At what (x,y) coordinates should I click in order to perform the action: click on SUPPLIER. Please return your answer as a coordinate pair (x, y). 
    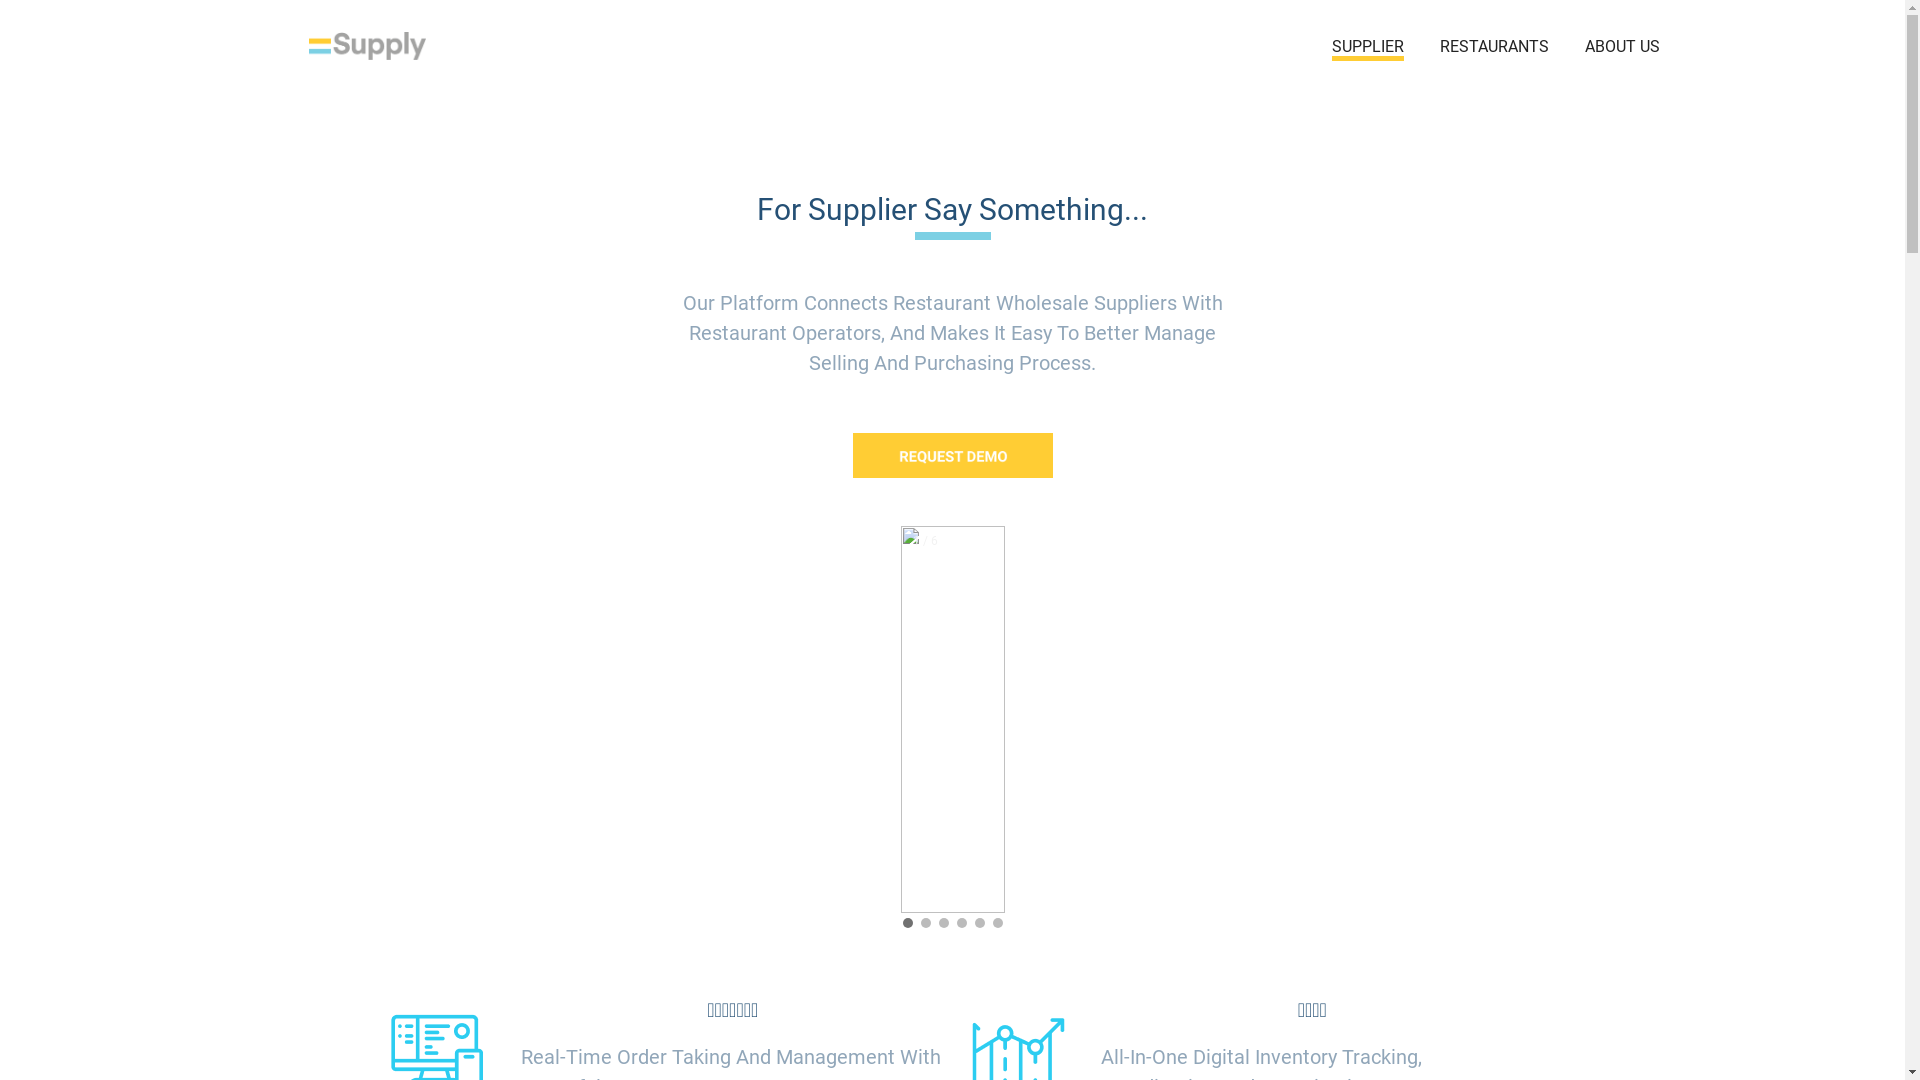
    Looking at the image, I should click on (1368, 48).